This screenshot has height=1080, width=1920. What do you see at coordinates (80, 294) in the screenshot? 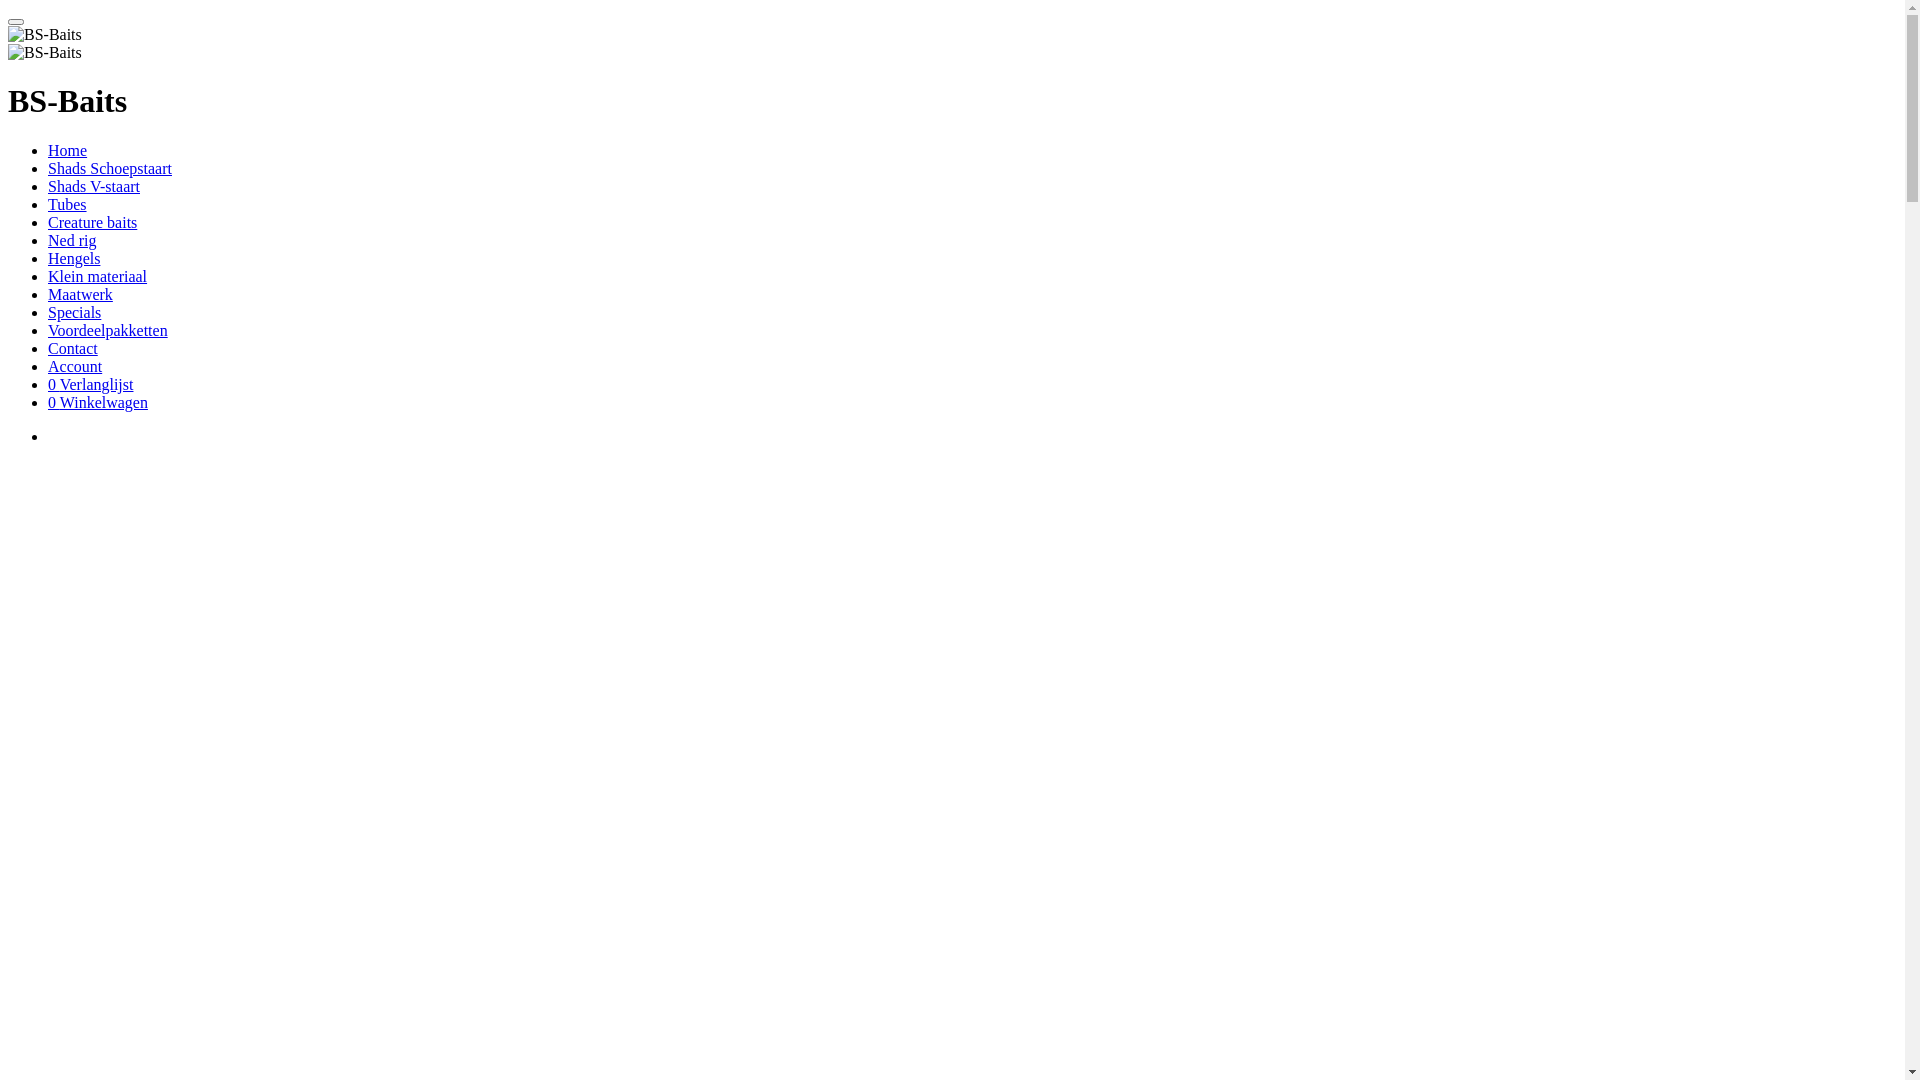
I see `Maatwerk` at bounding box center [80, 294].